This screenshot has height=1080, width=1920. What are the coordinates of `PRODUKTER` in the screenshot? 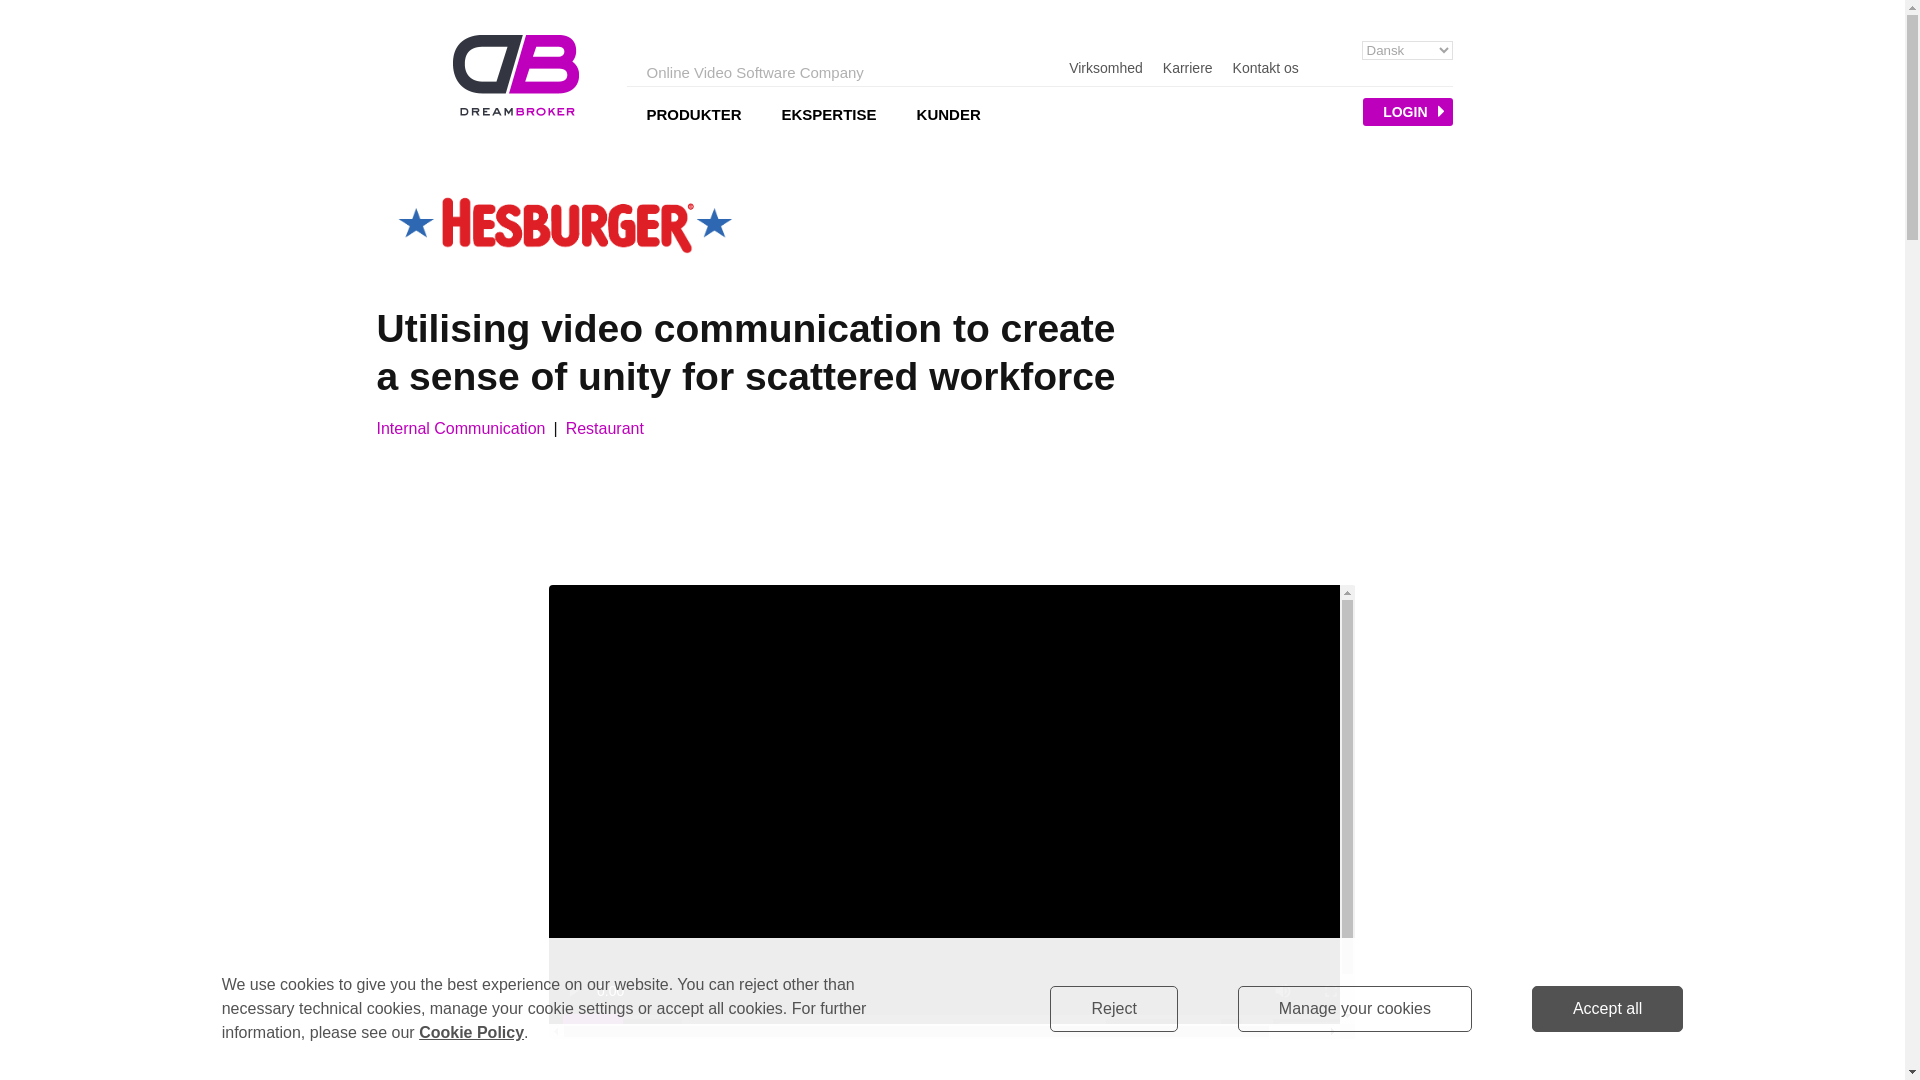 It's located at (692, 114).